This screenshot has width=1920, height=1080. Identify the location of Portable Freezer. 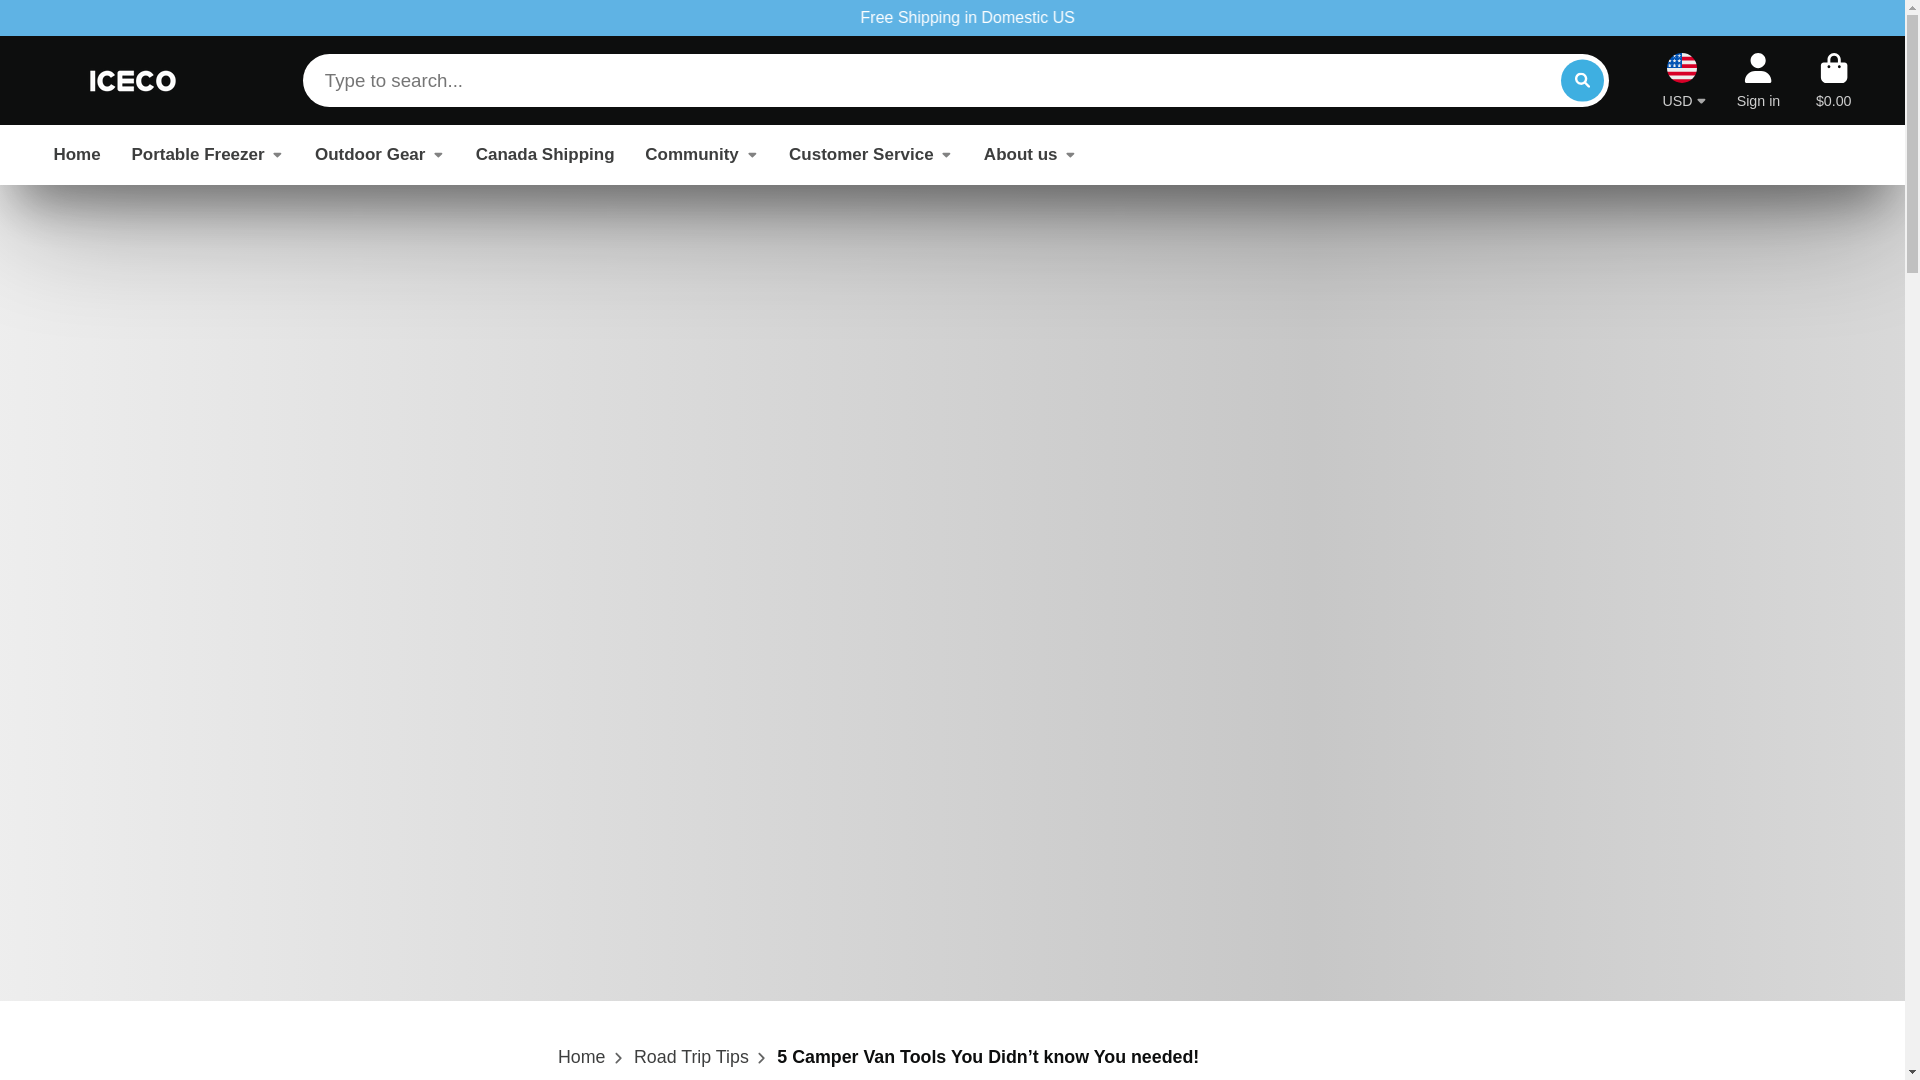
(207, 154).